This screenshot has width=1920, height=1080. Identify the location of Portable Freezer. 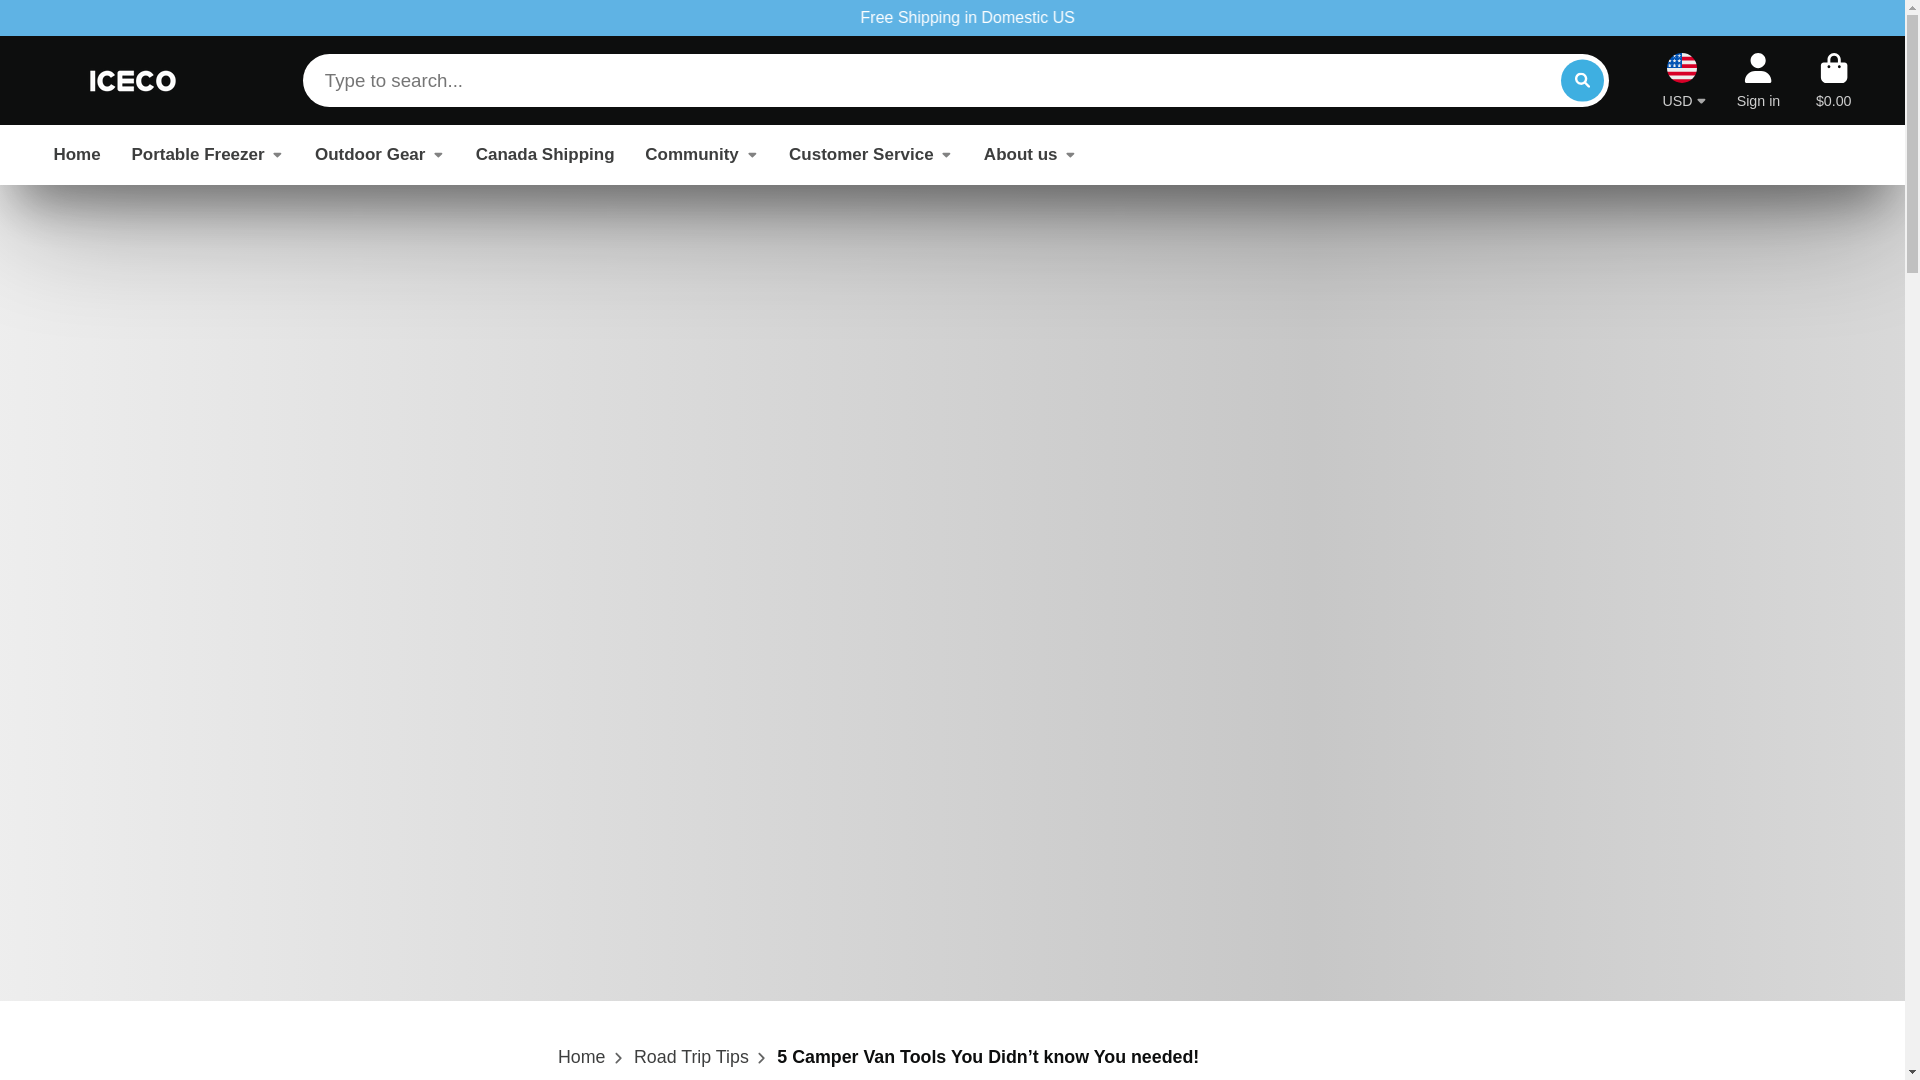
(207, 154).